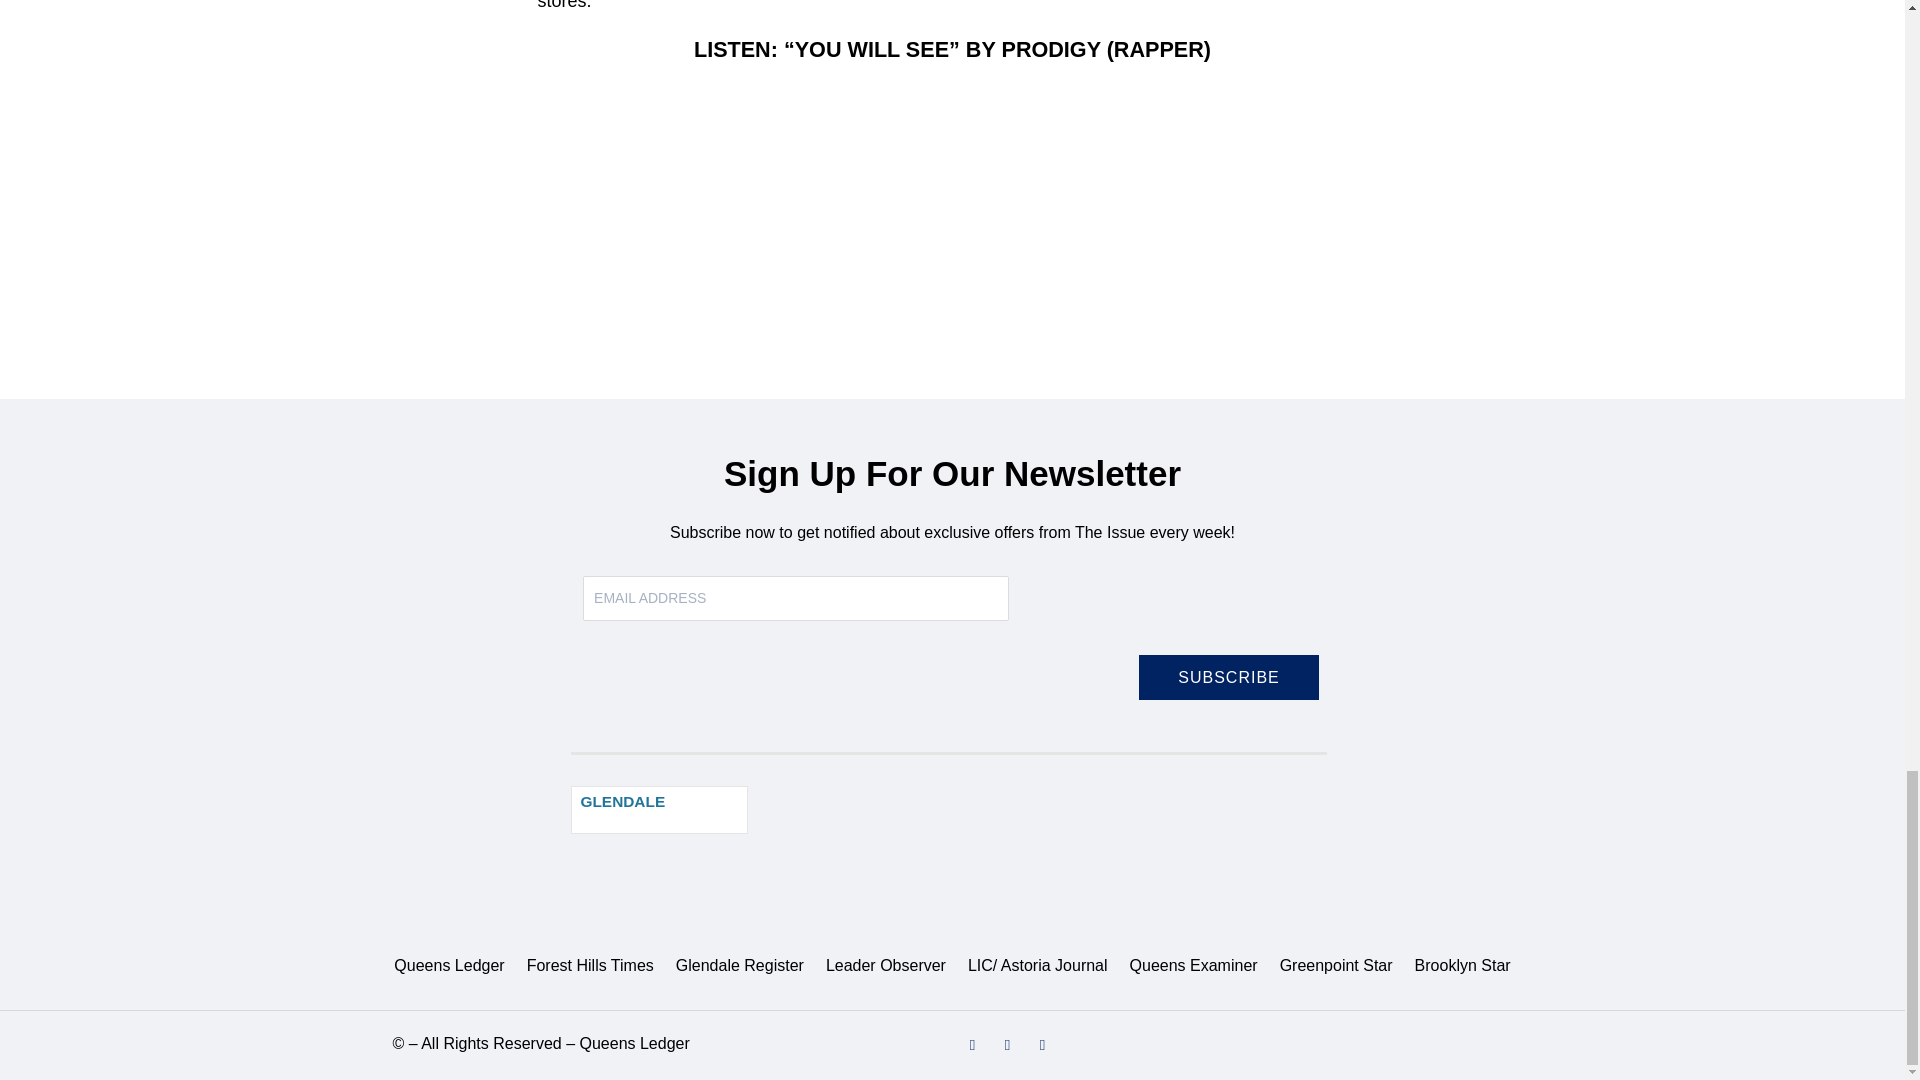 This screenshot has width=1920, height=1080. What do you see at coordinates (622, 802) in the screenshot?
I see `GLENDALE` at bounding box center [622, 802].